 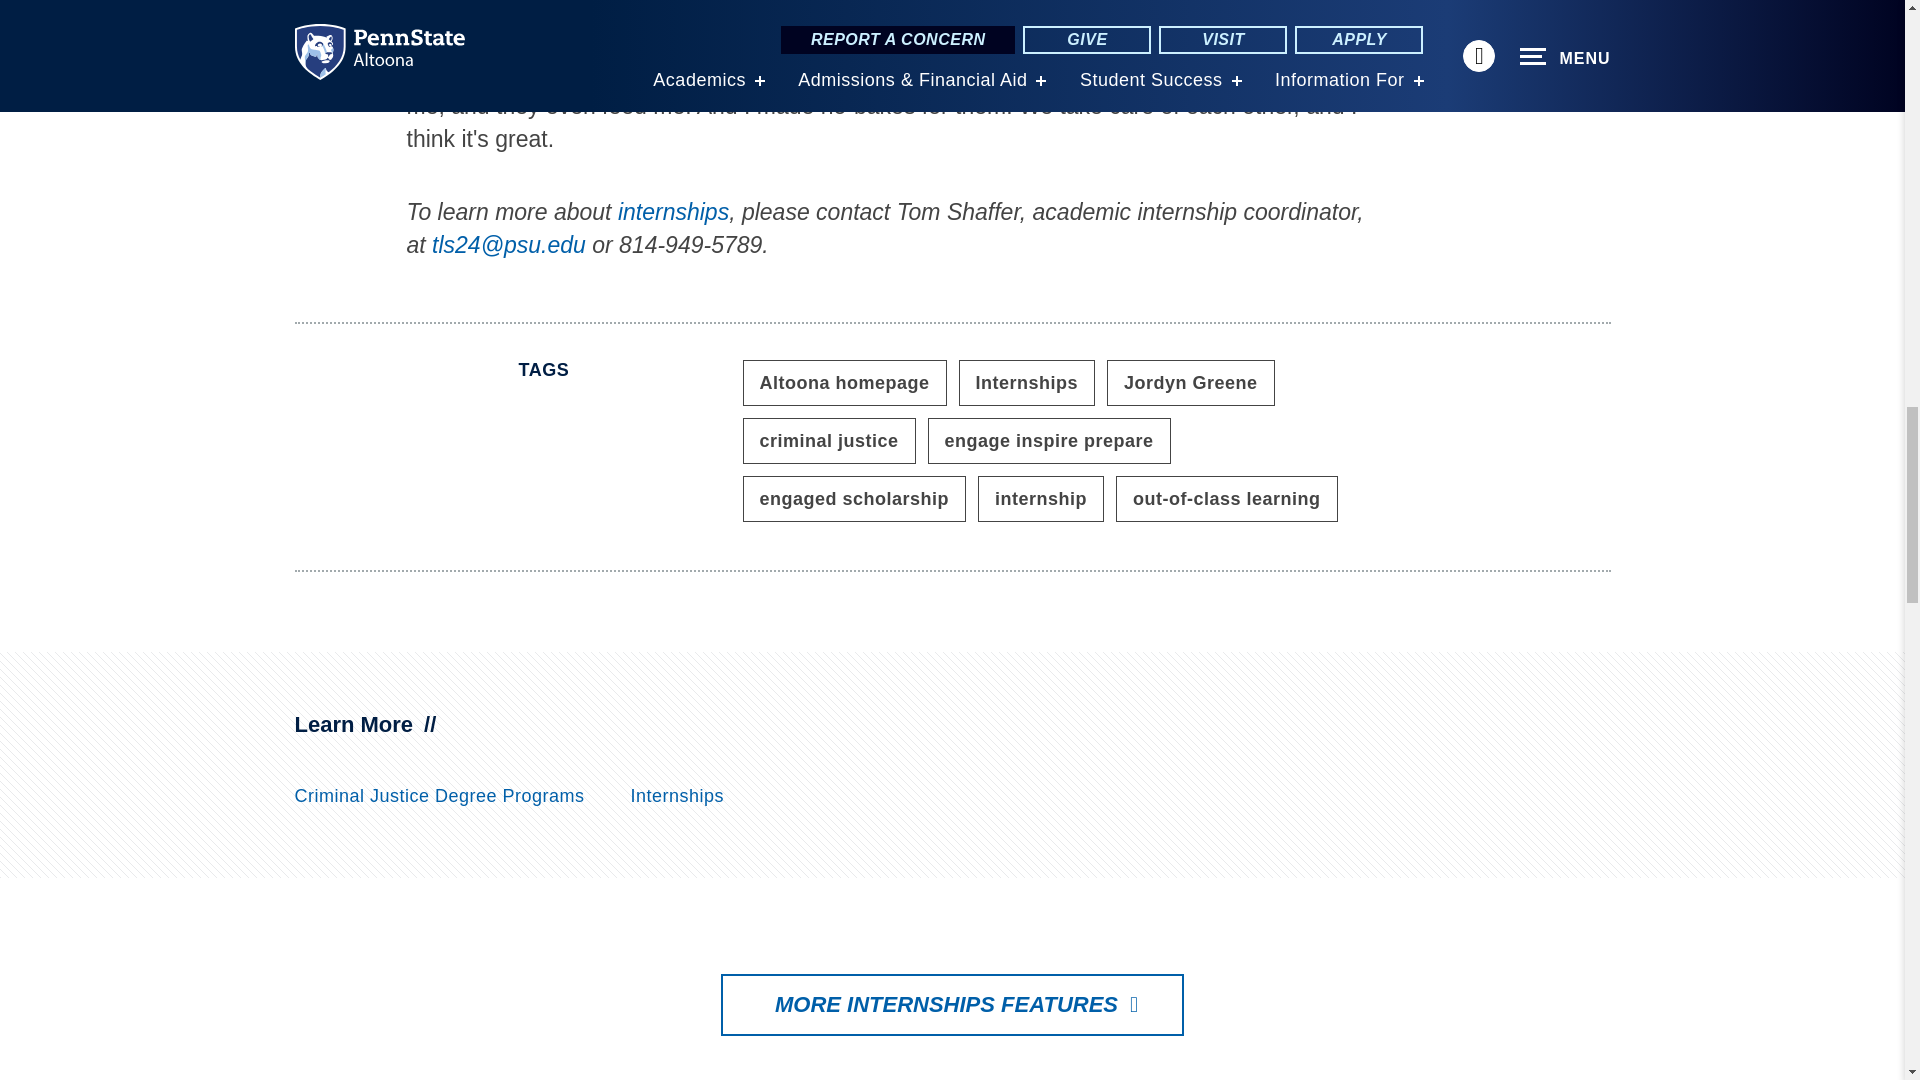 What do you see at coordinates (1190, 382) in the screenshot?
I see `Content tagged with Jordyn Greene` at bounding box center [1190, 382].